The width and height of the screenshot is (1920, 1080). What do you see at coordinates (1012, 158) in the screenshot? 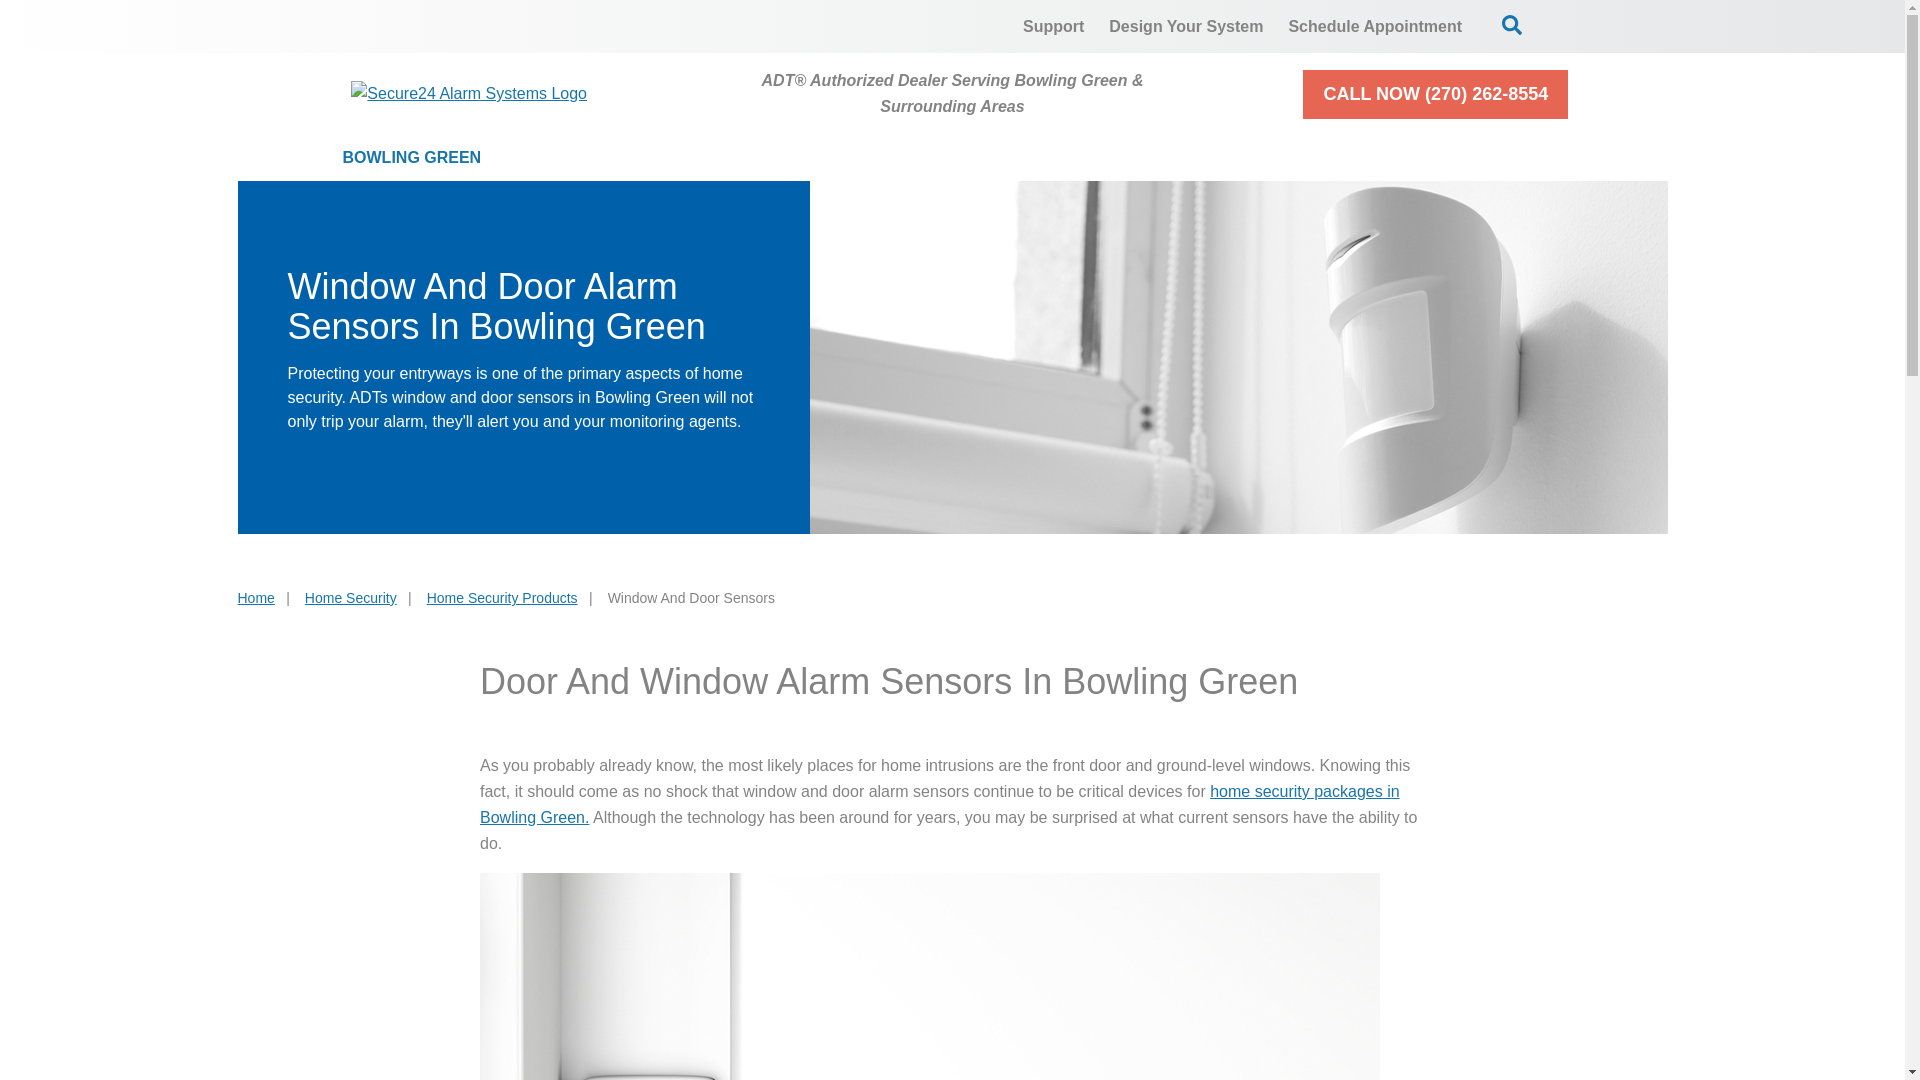
I see `Home Automation` at bounding box center [1012, 158].